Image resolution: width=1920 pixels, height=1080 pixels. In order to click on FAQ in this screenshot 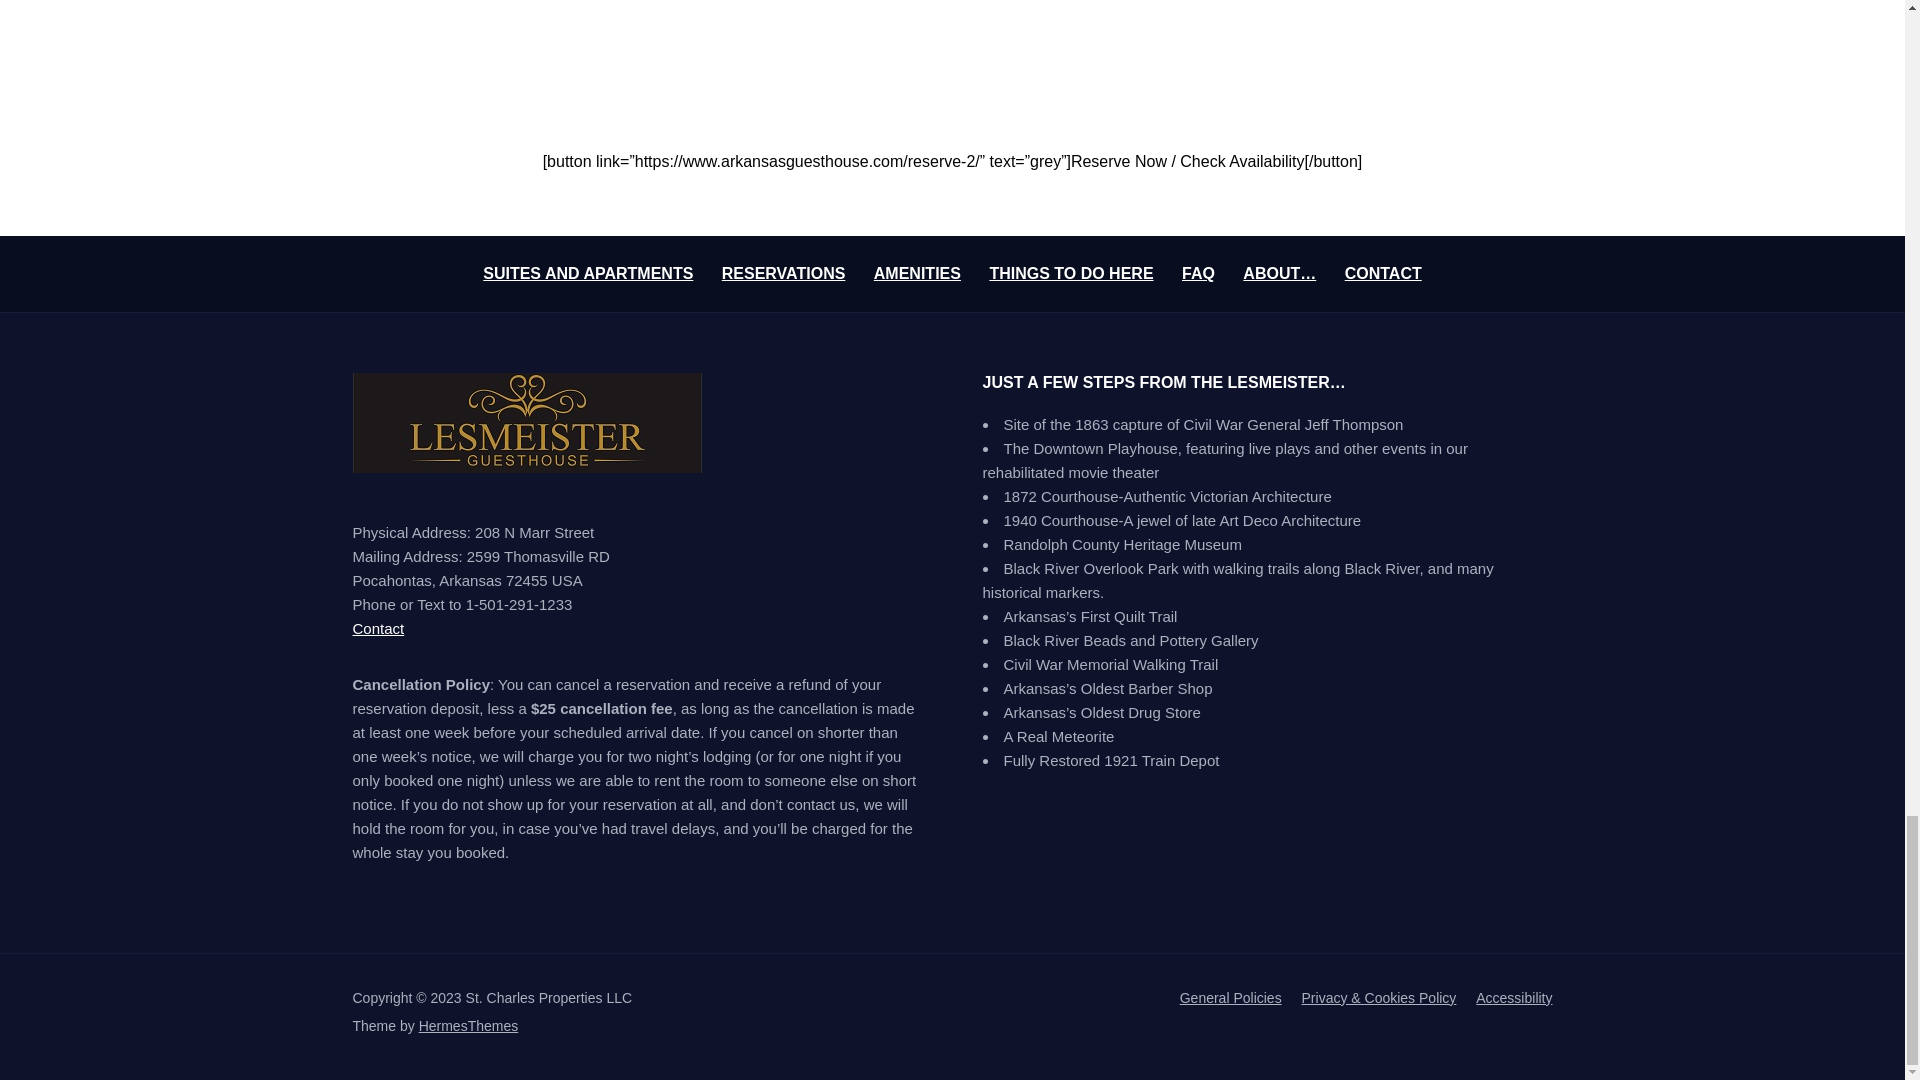, I will do `click(1198, 272)`.